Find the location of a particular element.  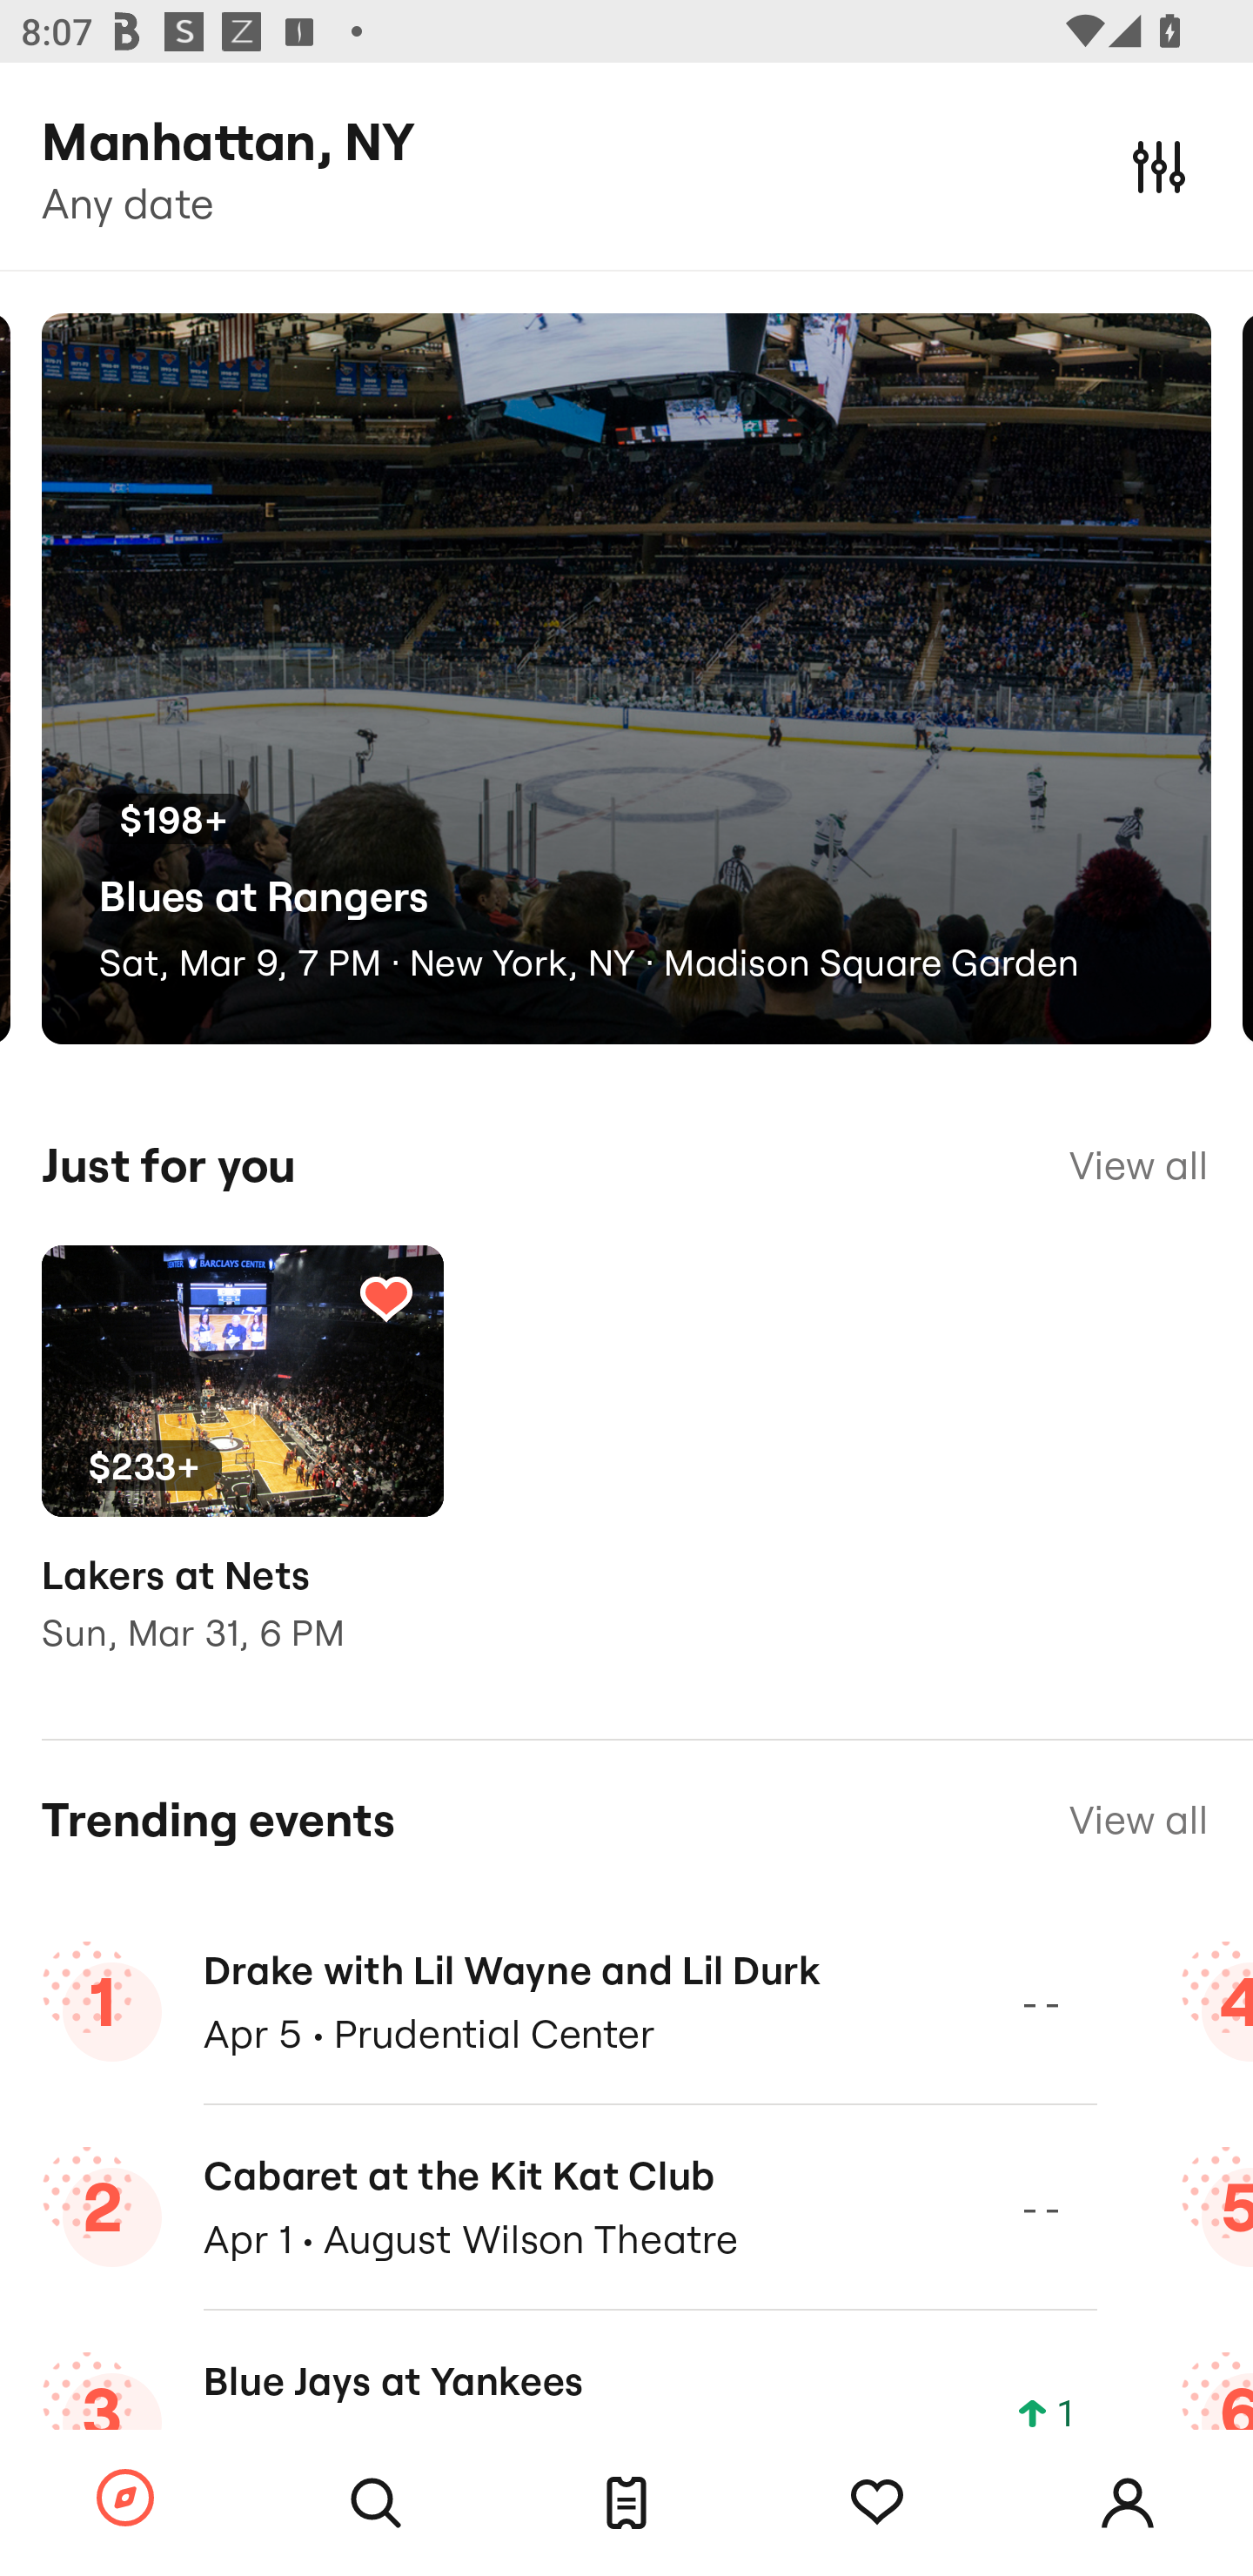

Filters is located at coordinates (1159, 165).